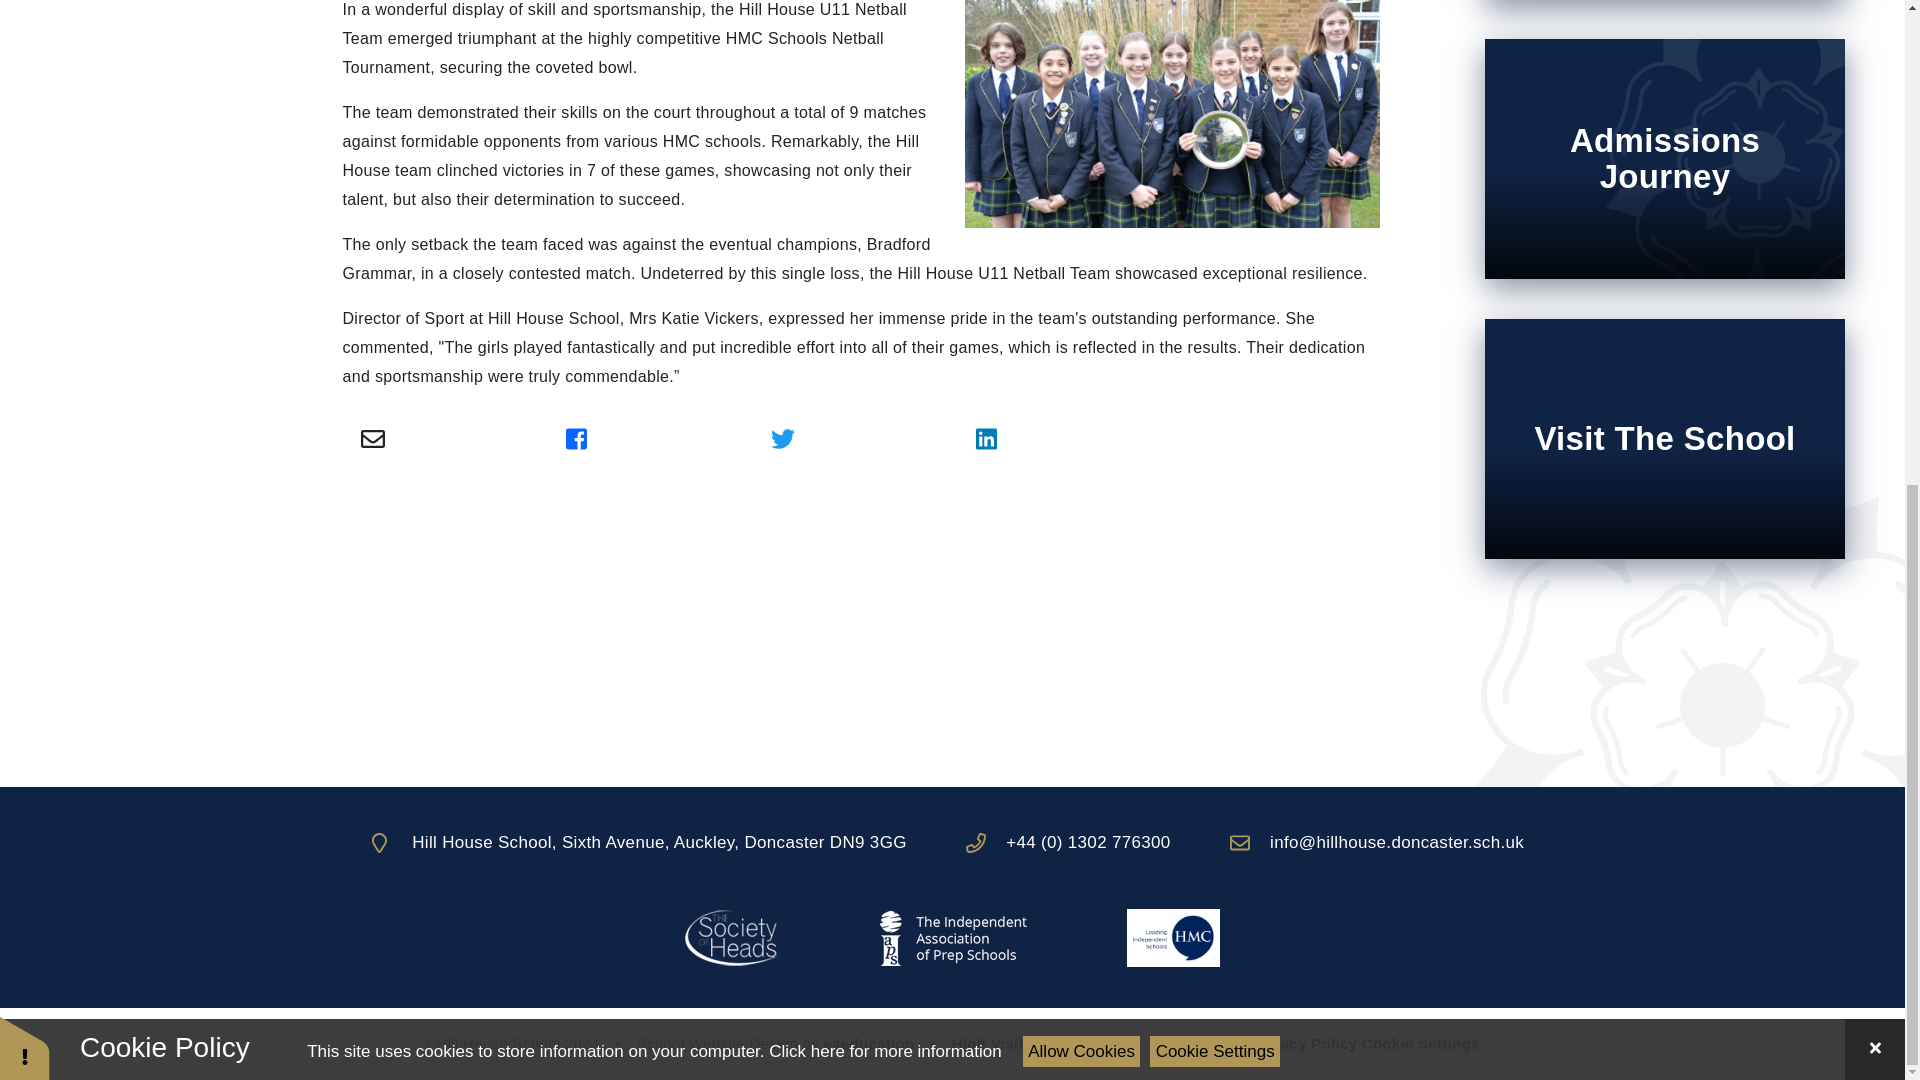 This screenshot has height=1080, width=1920. What do you see at coordinates (884, 177) in the screenshot?
I see `See cookie policy` at bounding box center [884, 177].